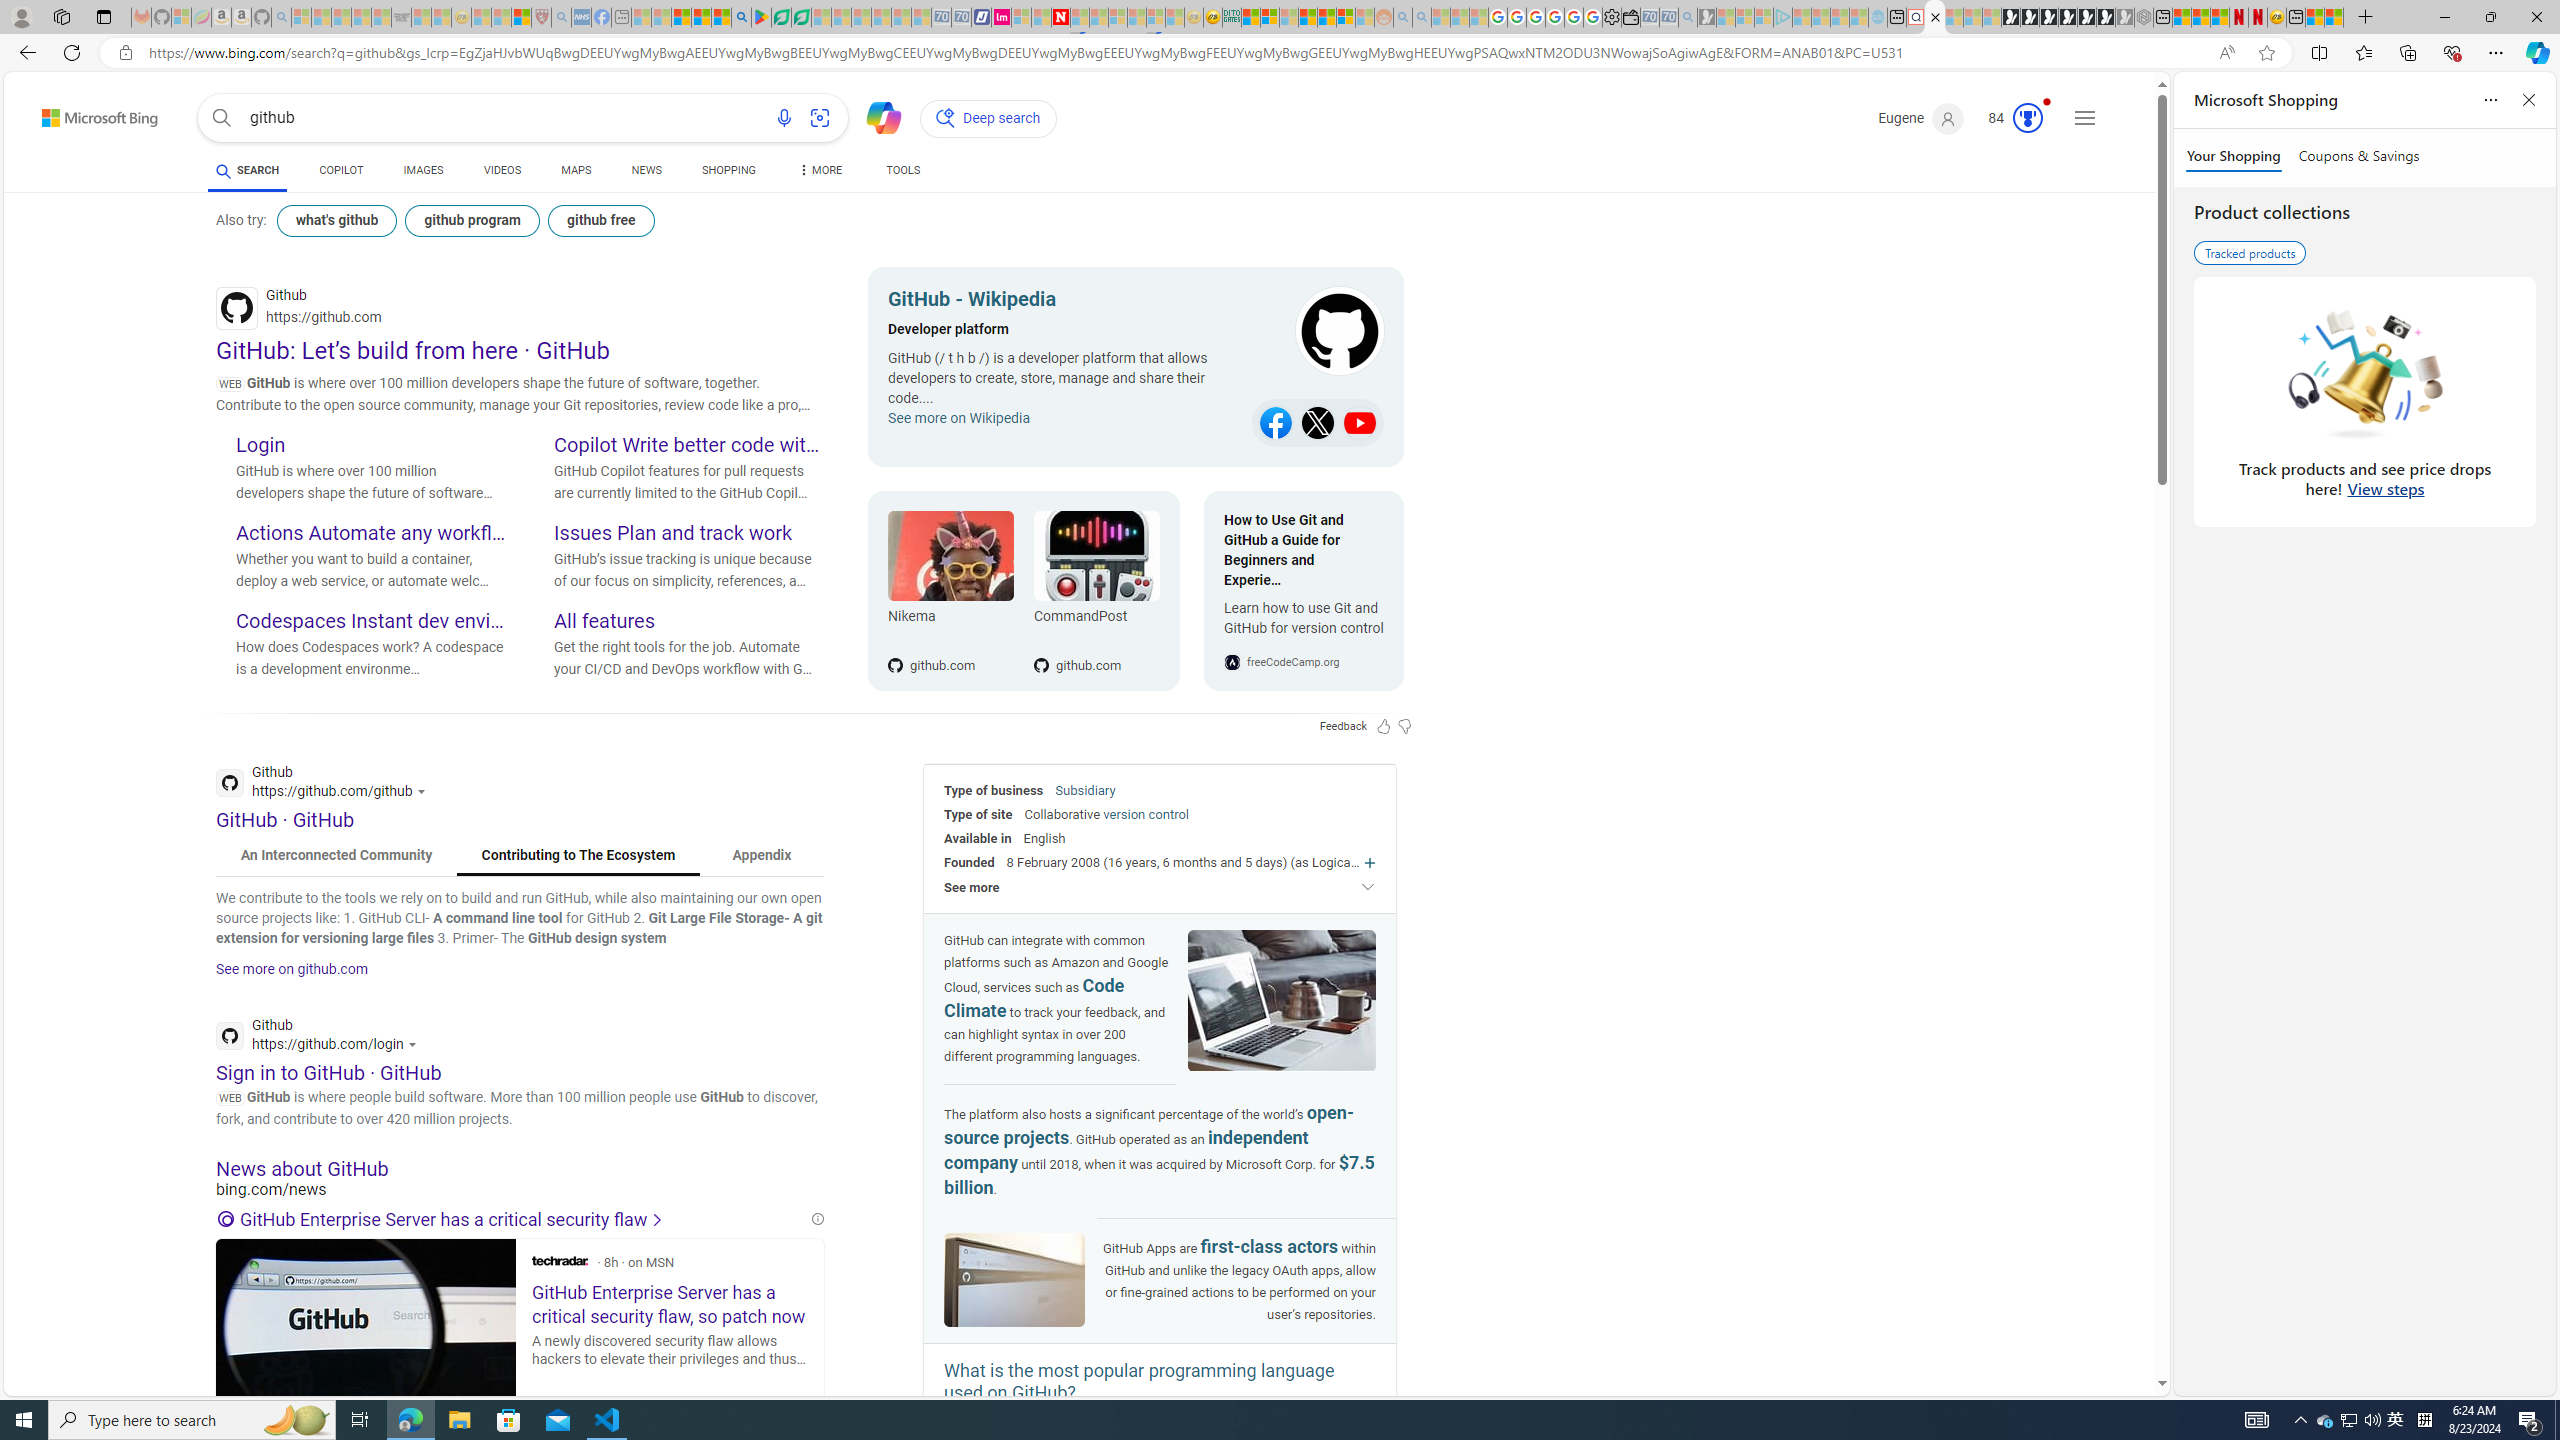  I want to click on CommandPost, so click(1096, 620).